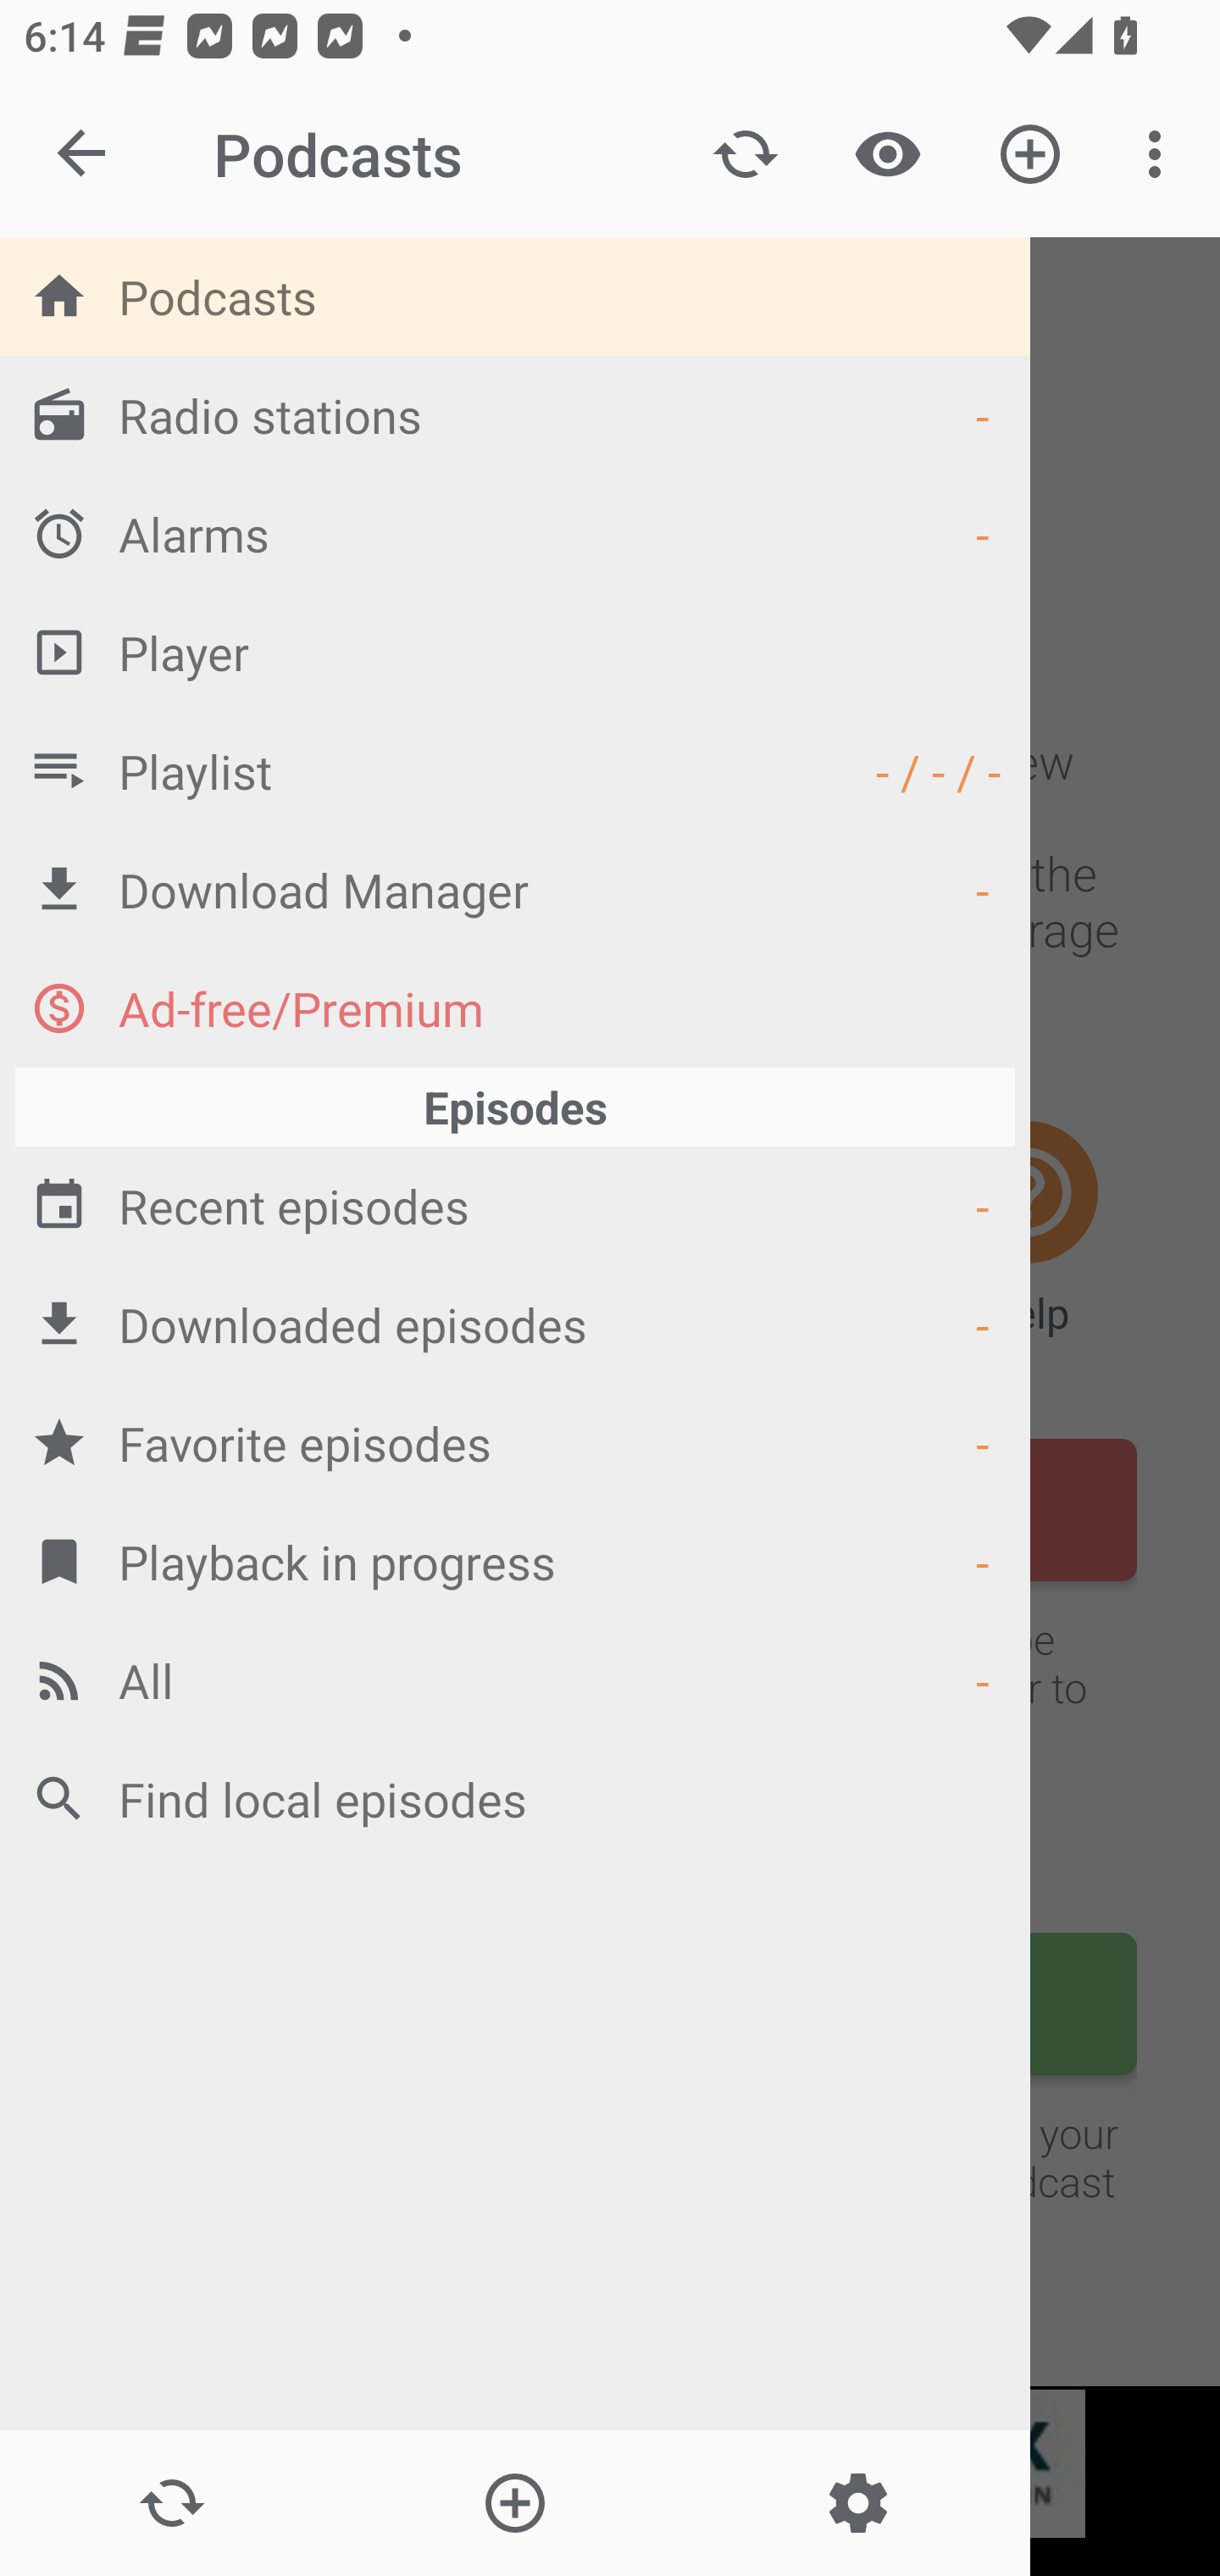  Describe the element at coordinates (515, 533) in the screenshot. I see `Alarms  - ` at that location.